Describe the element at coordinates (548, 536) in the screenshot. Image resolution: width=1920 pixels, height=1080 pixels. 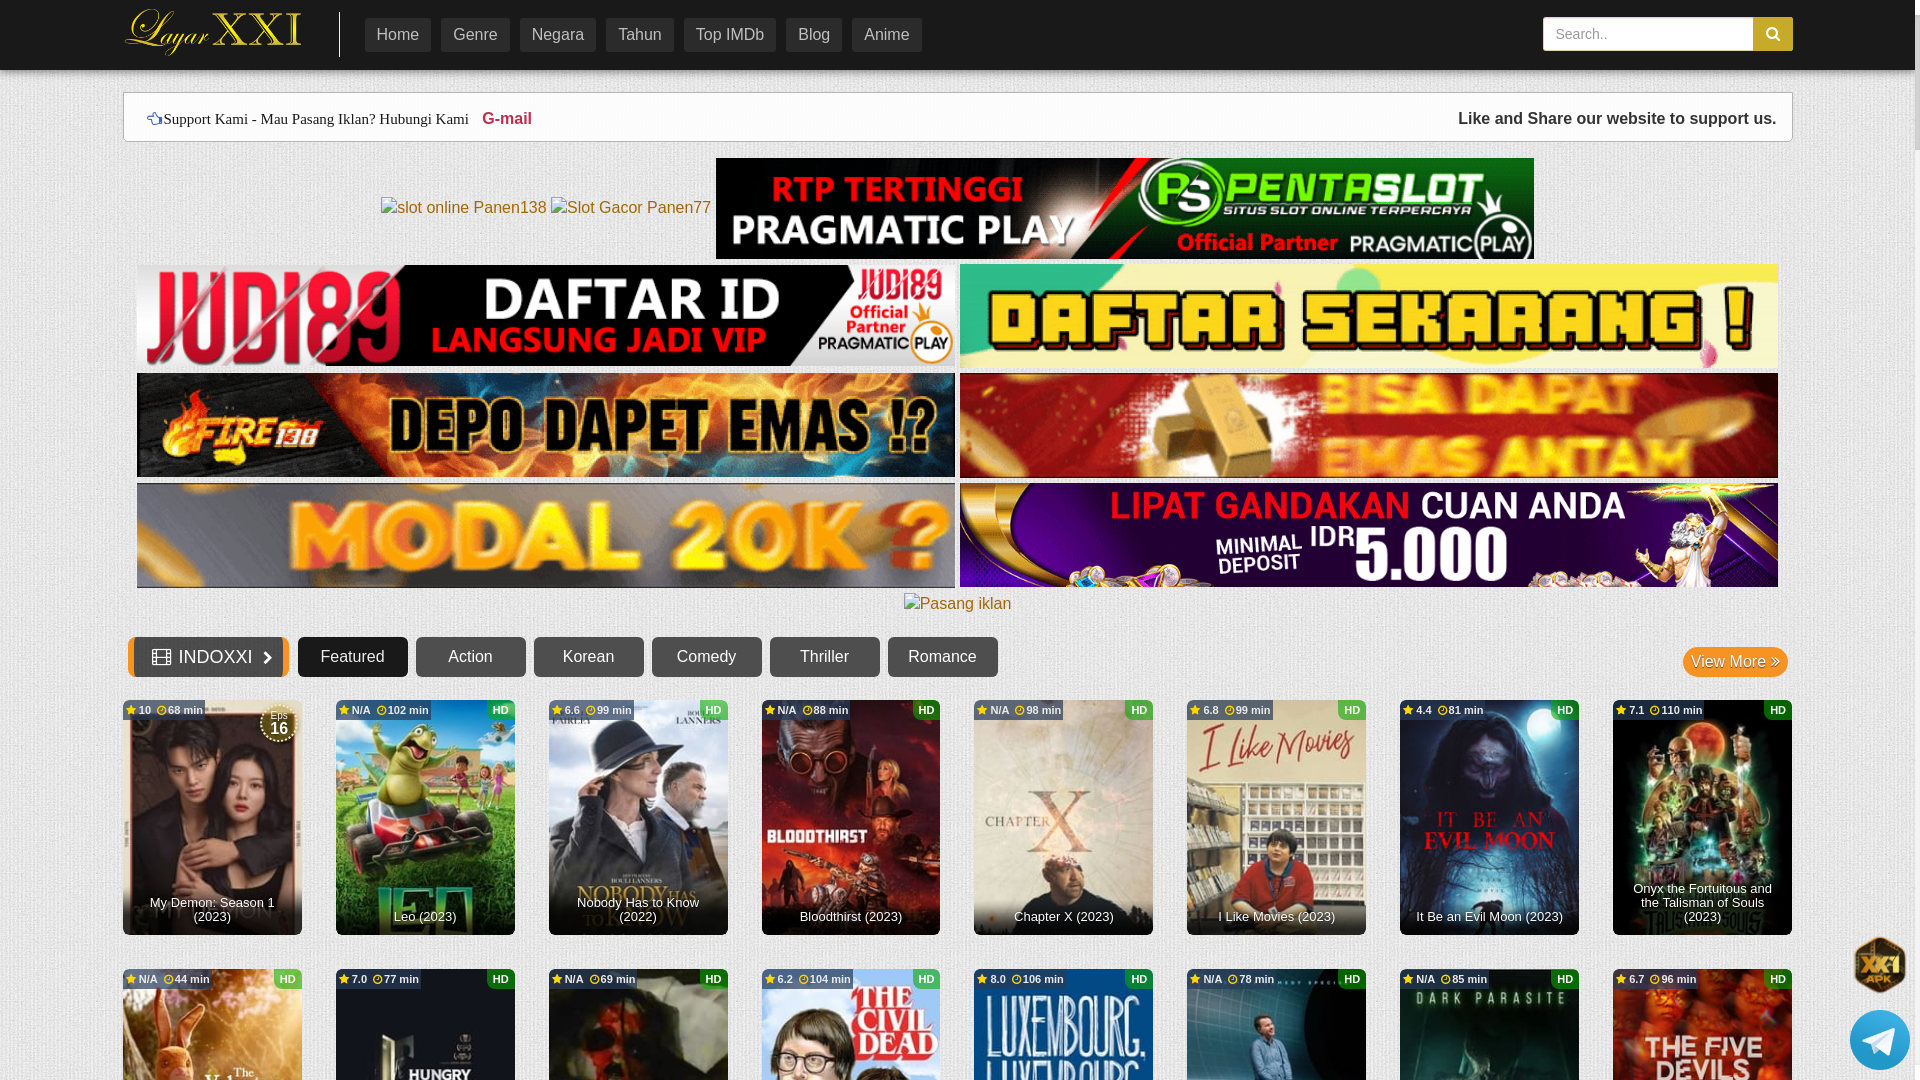
I see `W77` at that location.